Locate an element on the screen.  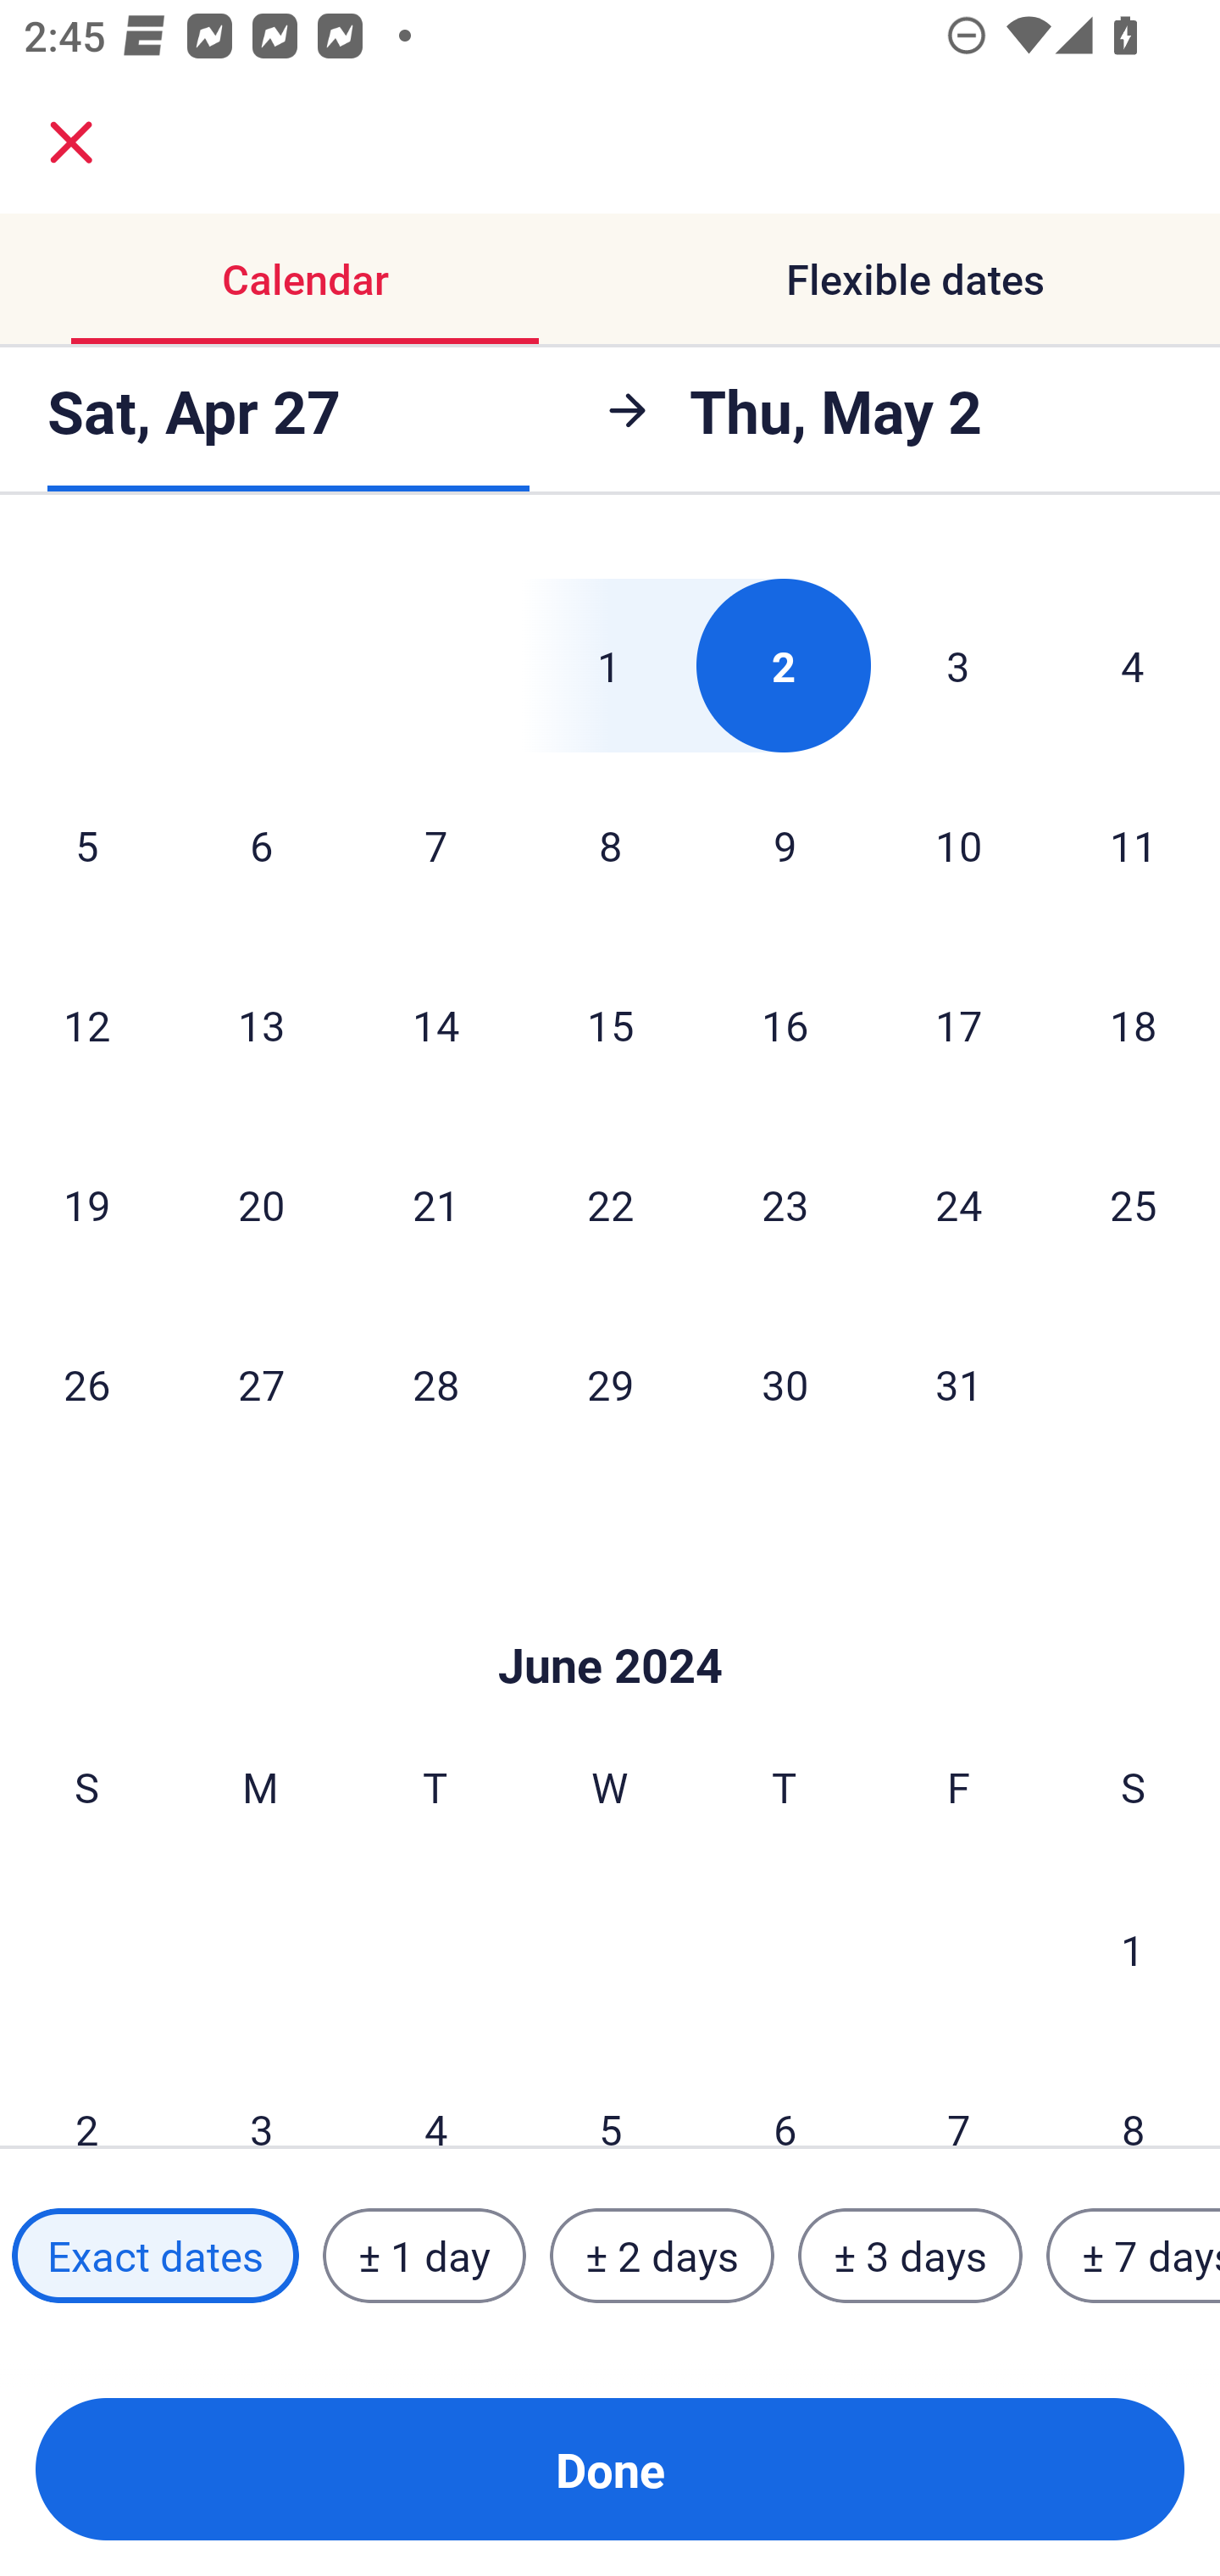
10 Friday, May 10, 2024 is located at coordinates (959, 844).